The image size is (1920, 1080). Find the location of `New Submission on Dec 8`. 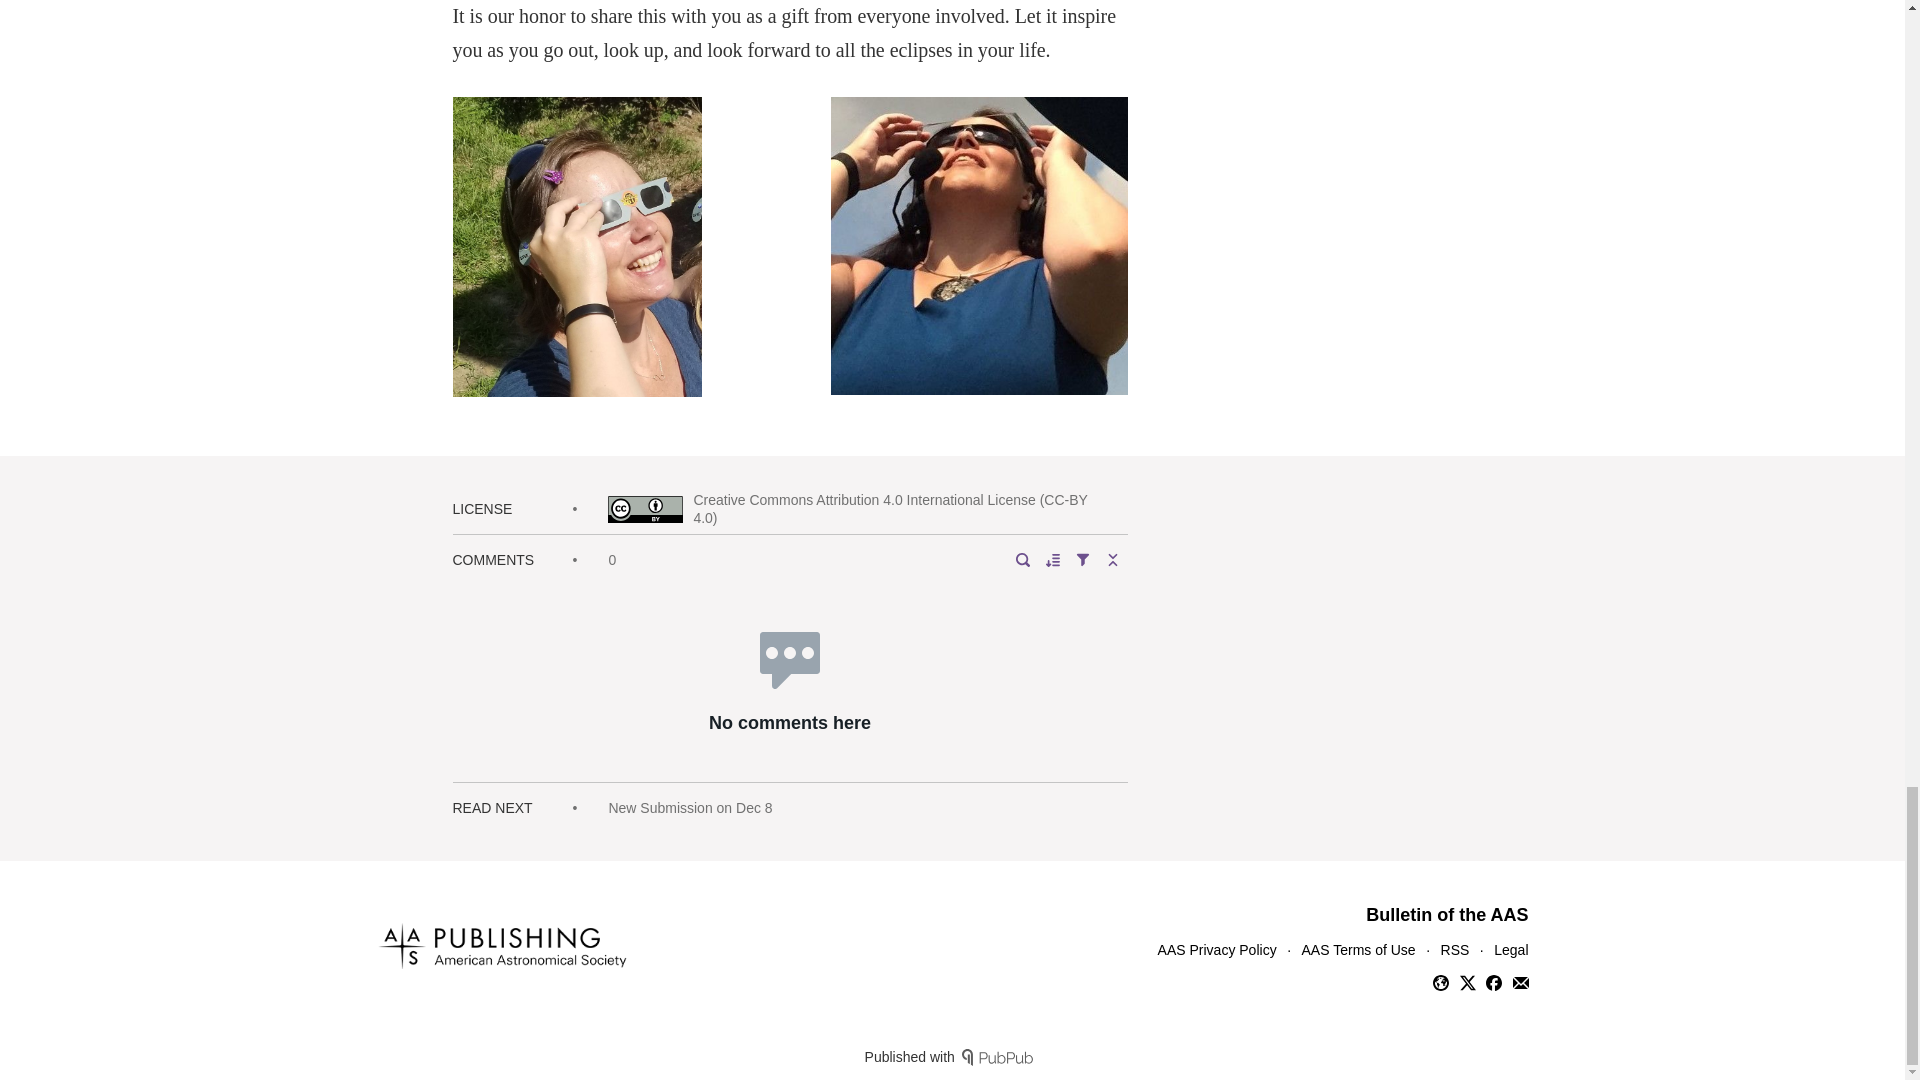

New Submission on Dec 8 is located at coordinates (690, 808).